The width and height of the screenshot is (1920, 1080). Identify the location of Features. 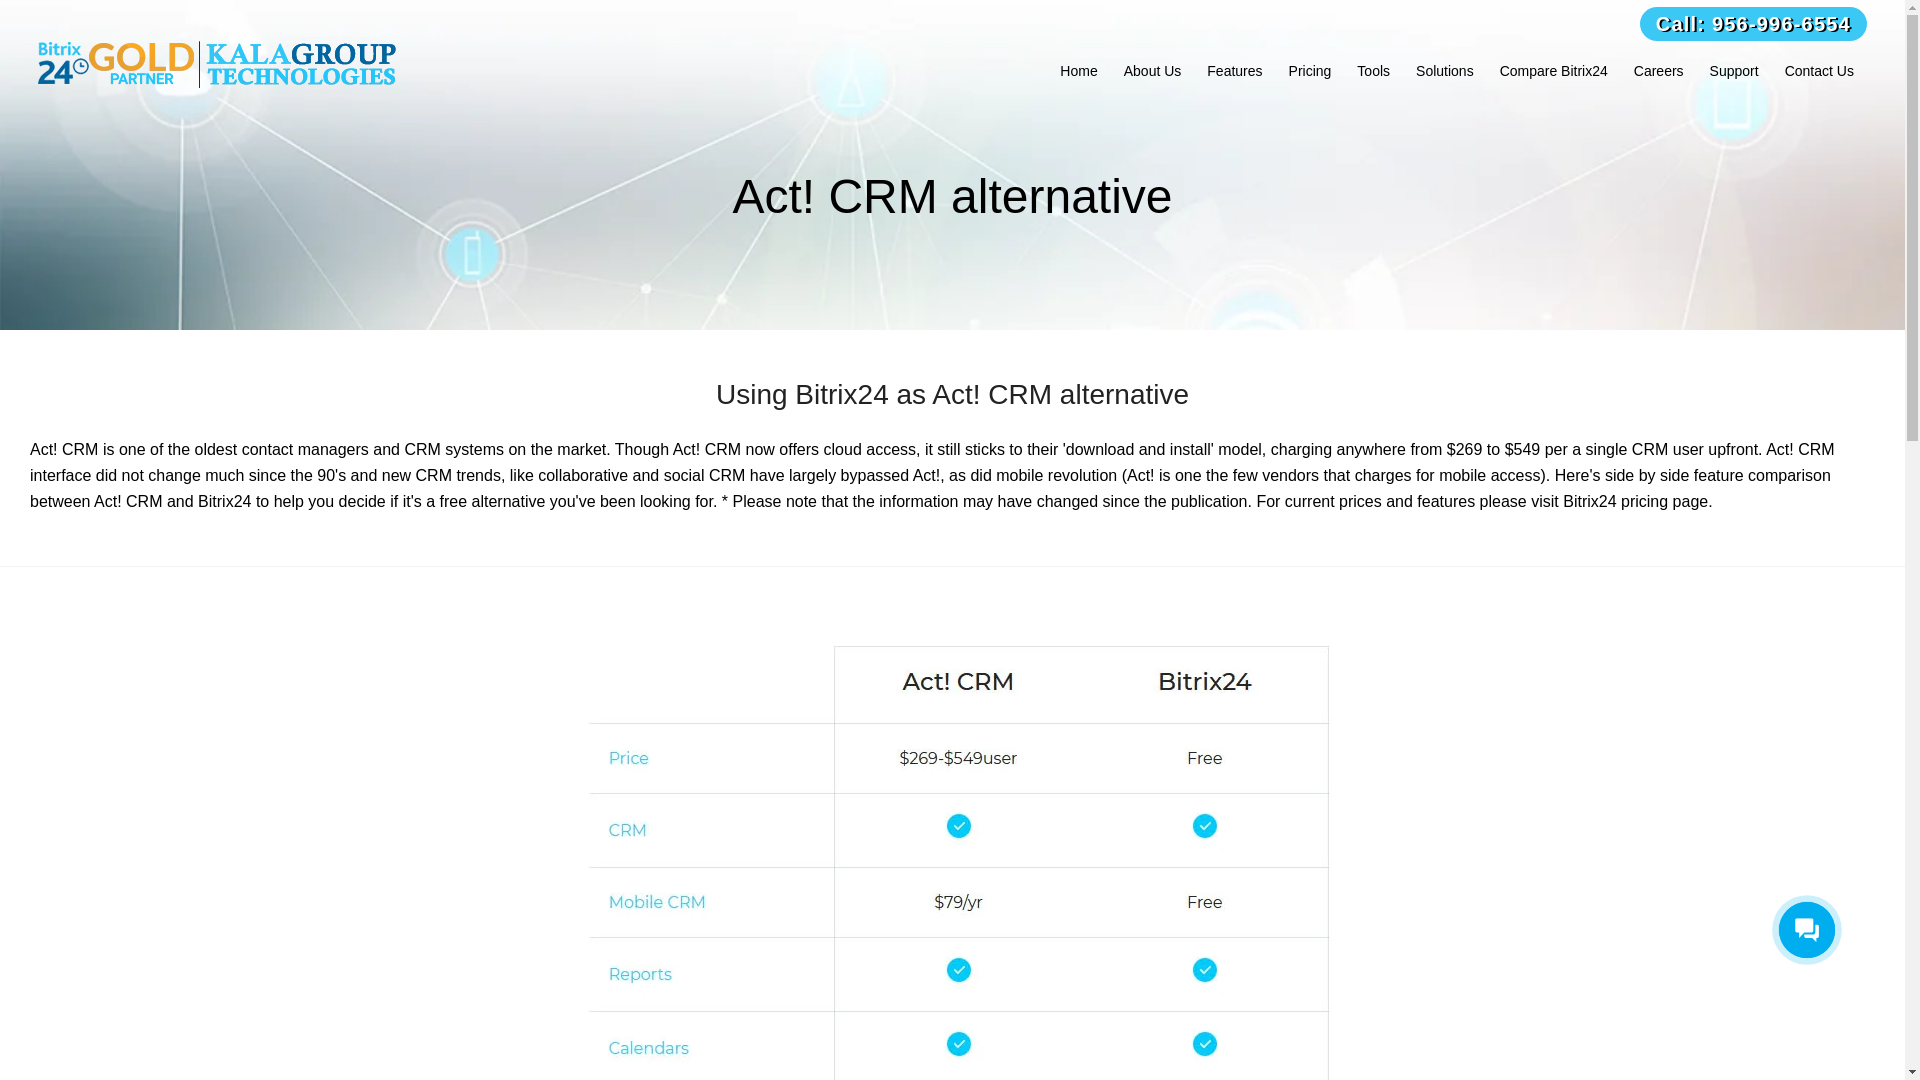
(1234, 70).